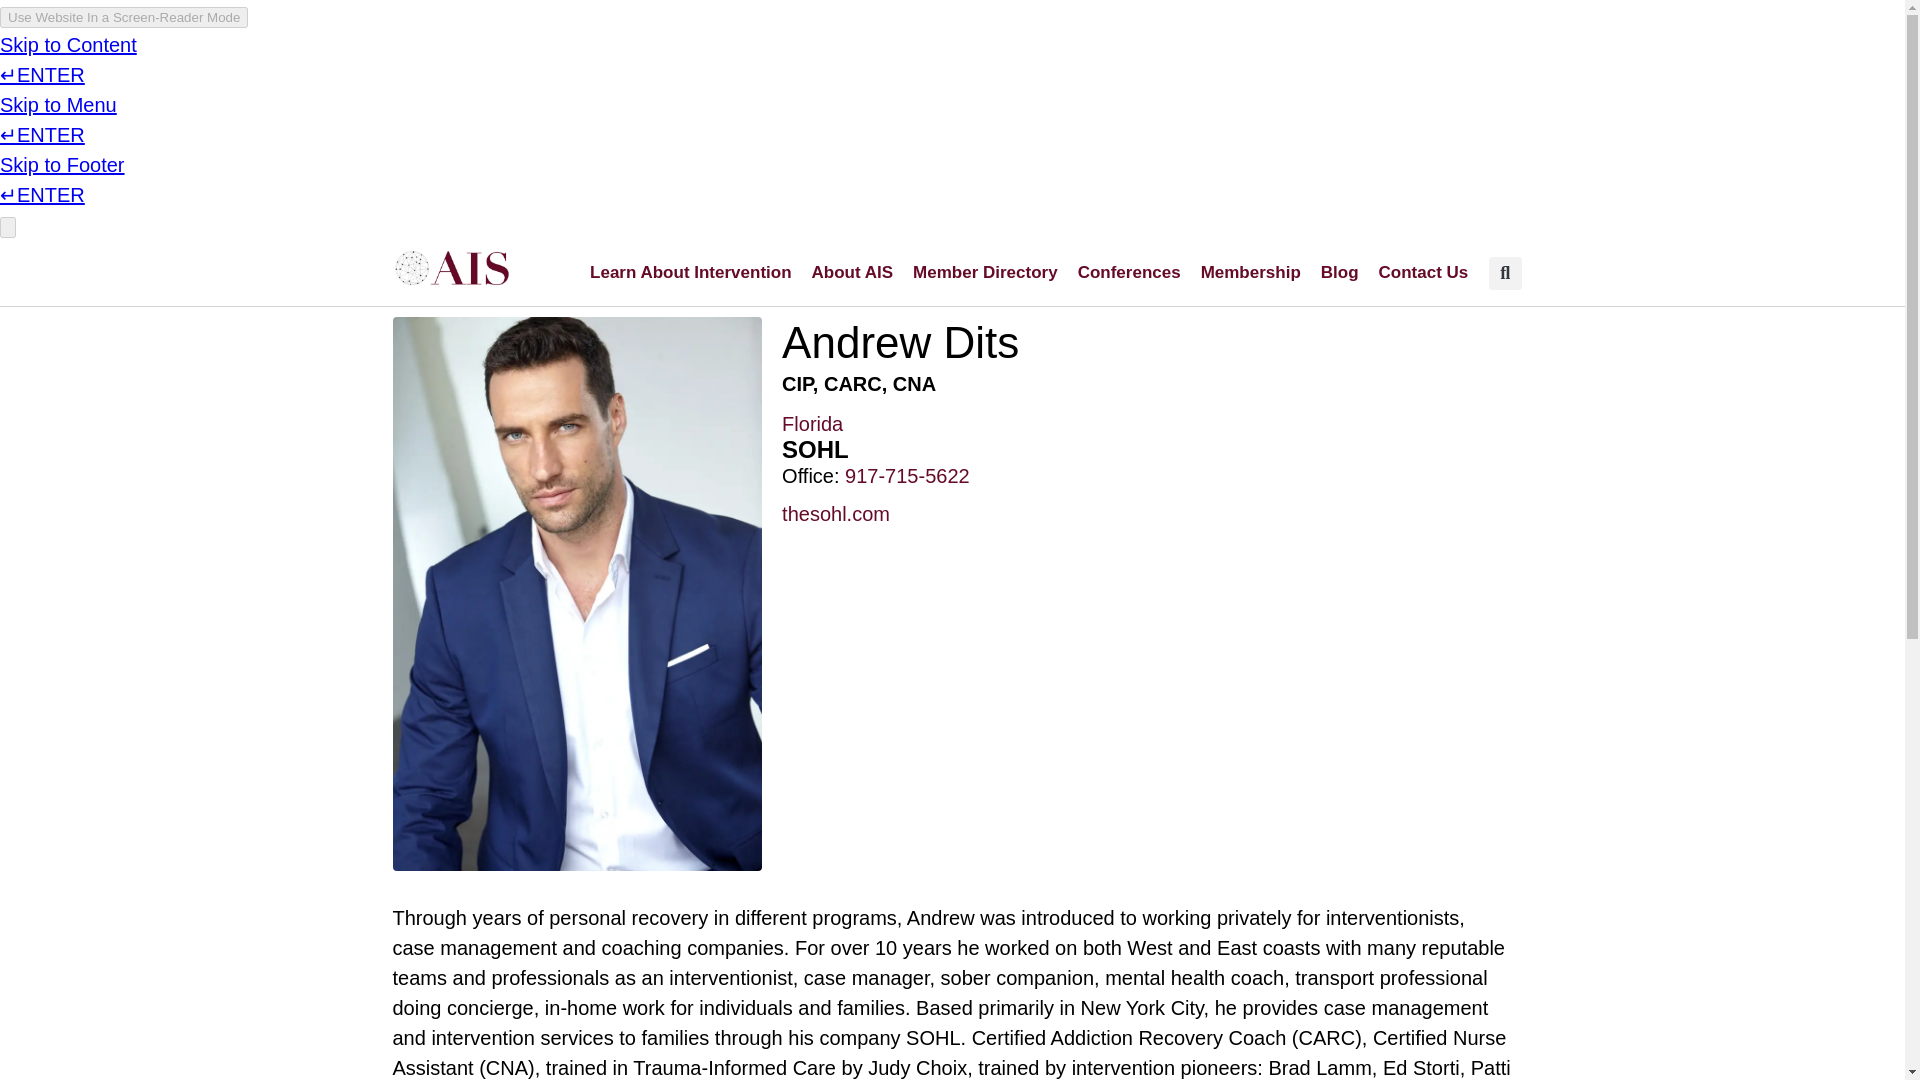 This screenshot has height=1080, width=1920. I want to click on 917-715-5622, so click(906, 476).